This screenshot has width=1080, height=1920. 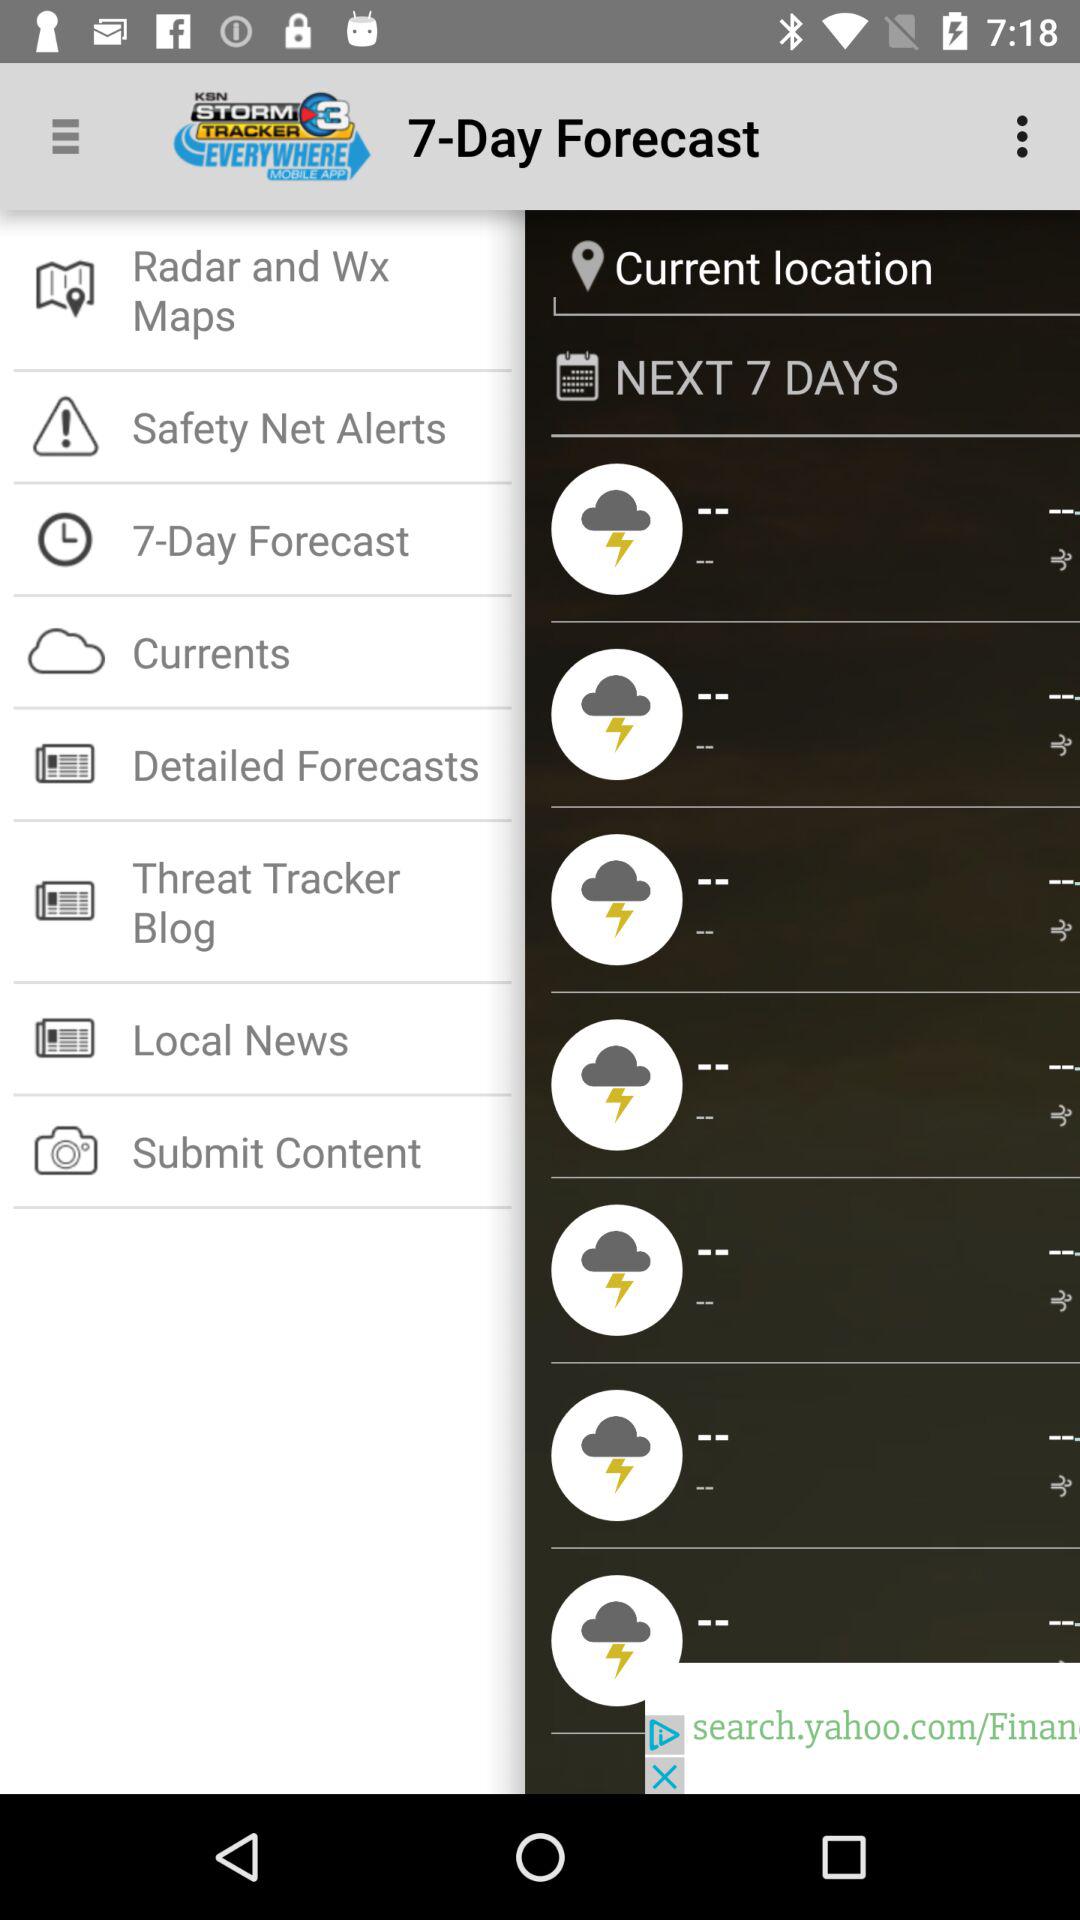 What do you see at coordinates (1060, 692) in the screenshot?
I see `swipe until -- app` at bounding box center [1060, 692].